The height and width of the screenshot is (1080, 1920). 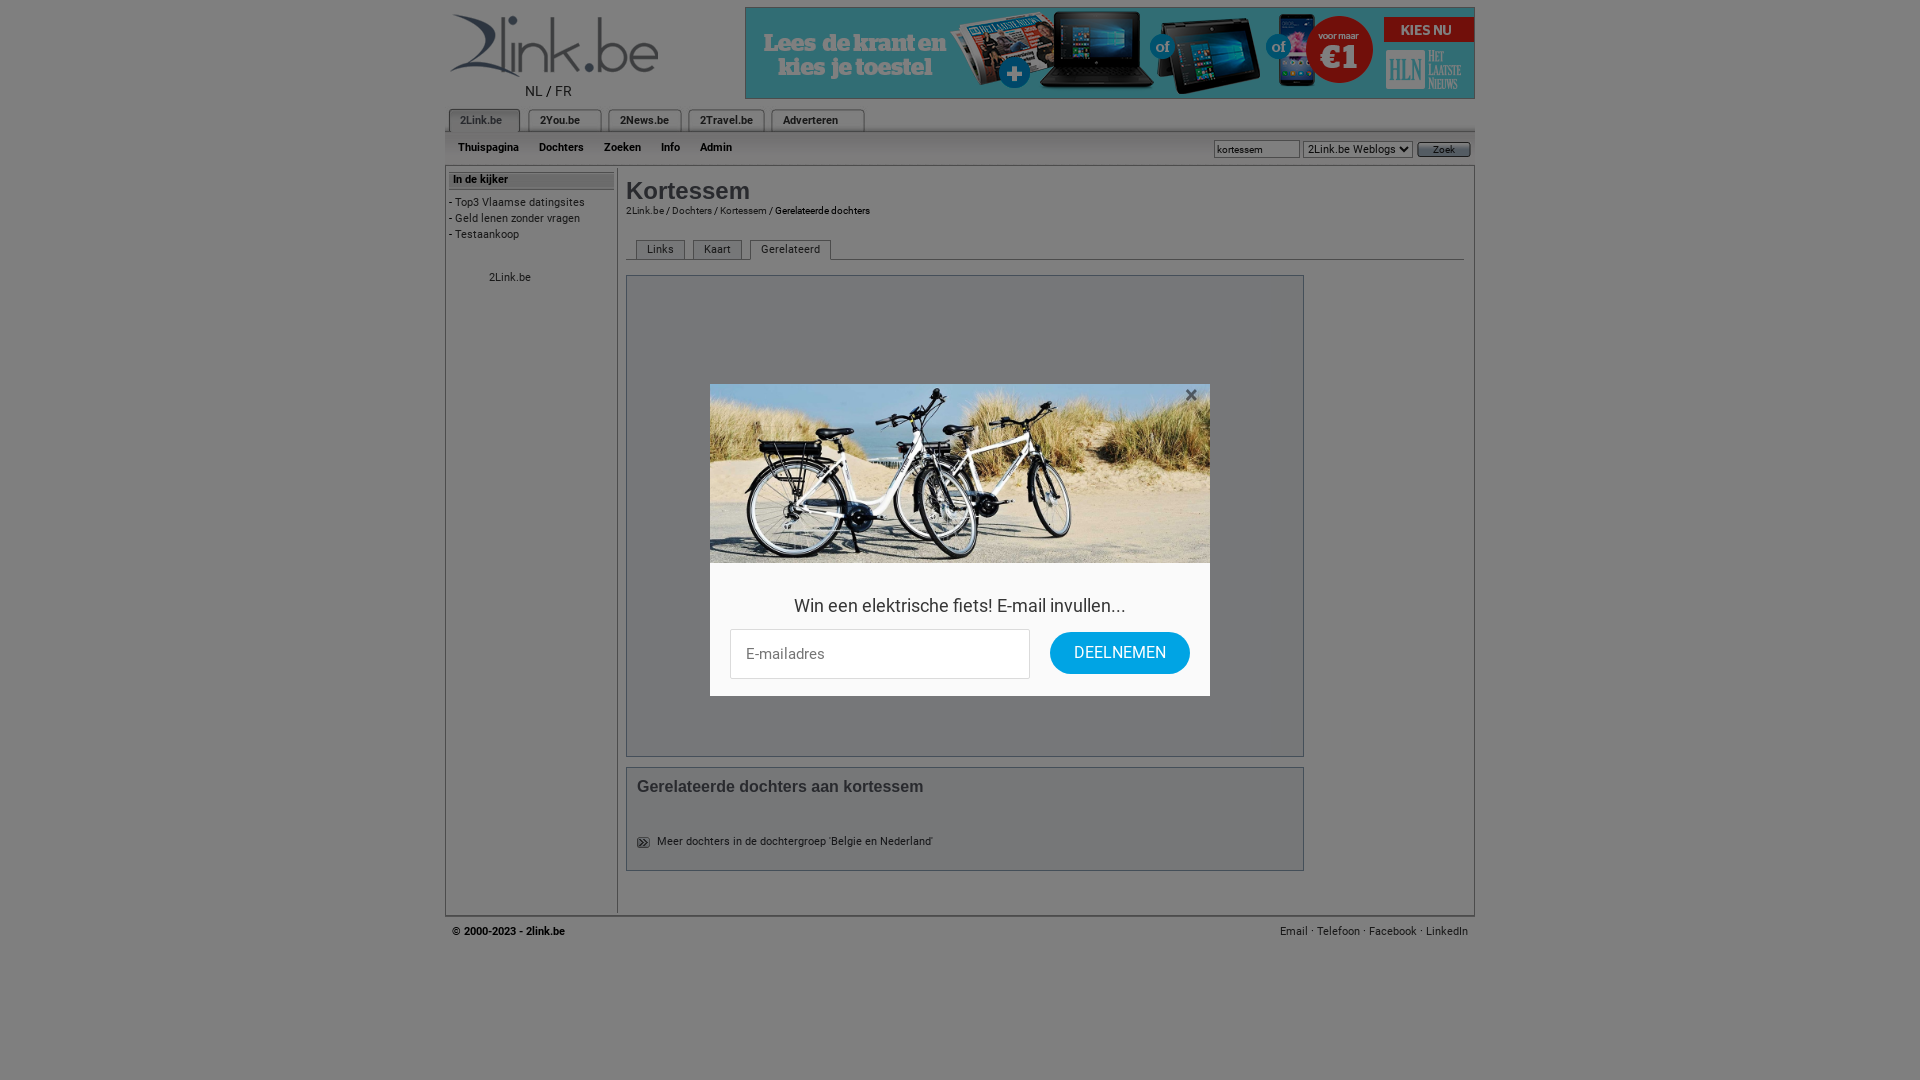 I want to click on 2News.be, so click(x=644, y=120).